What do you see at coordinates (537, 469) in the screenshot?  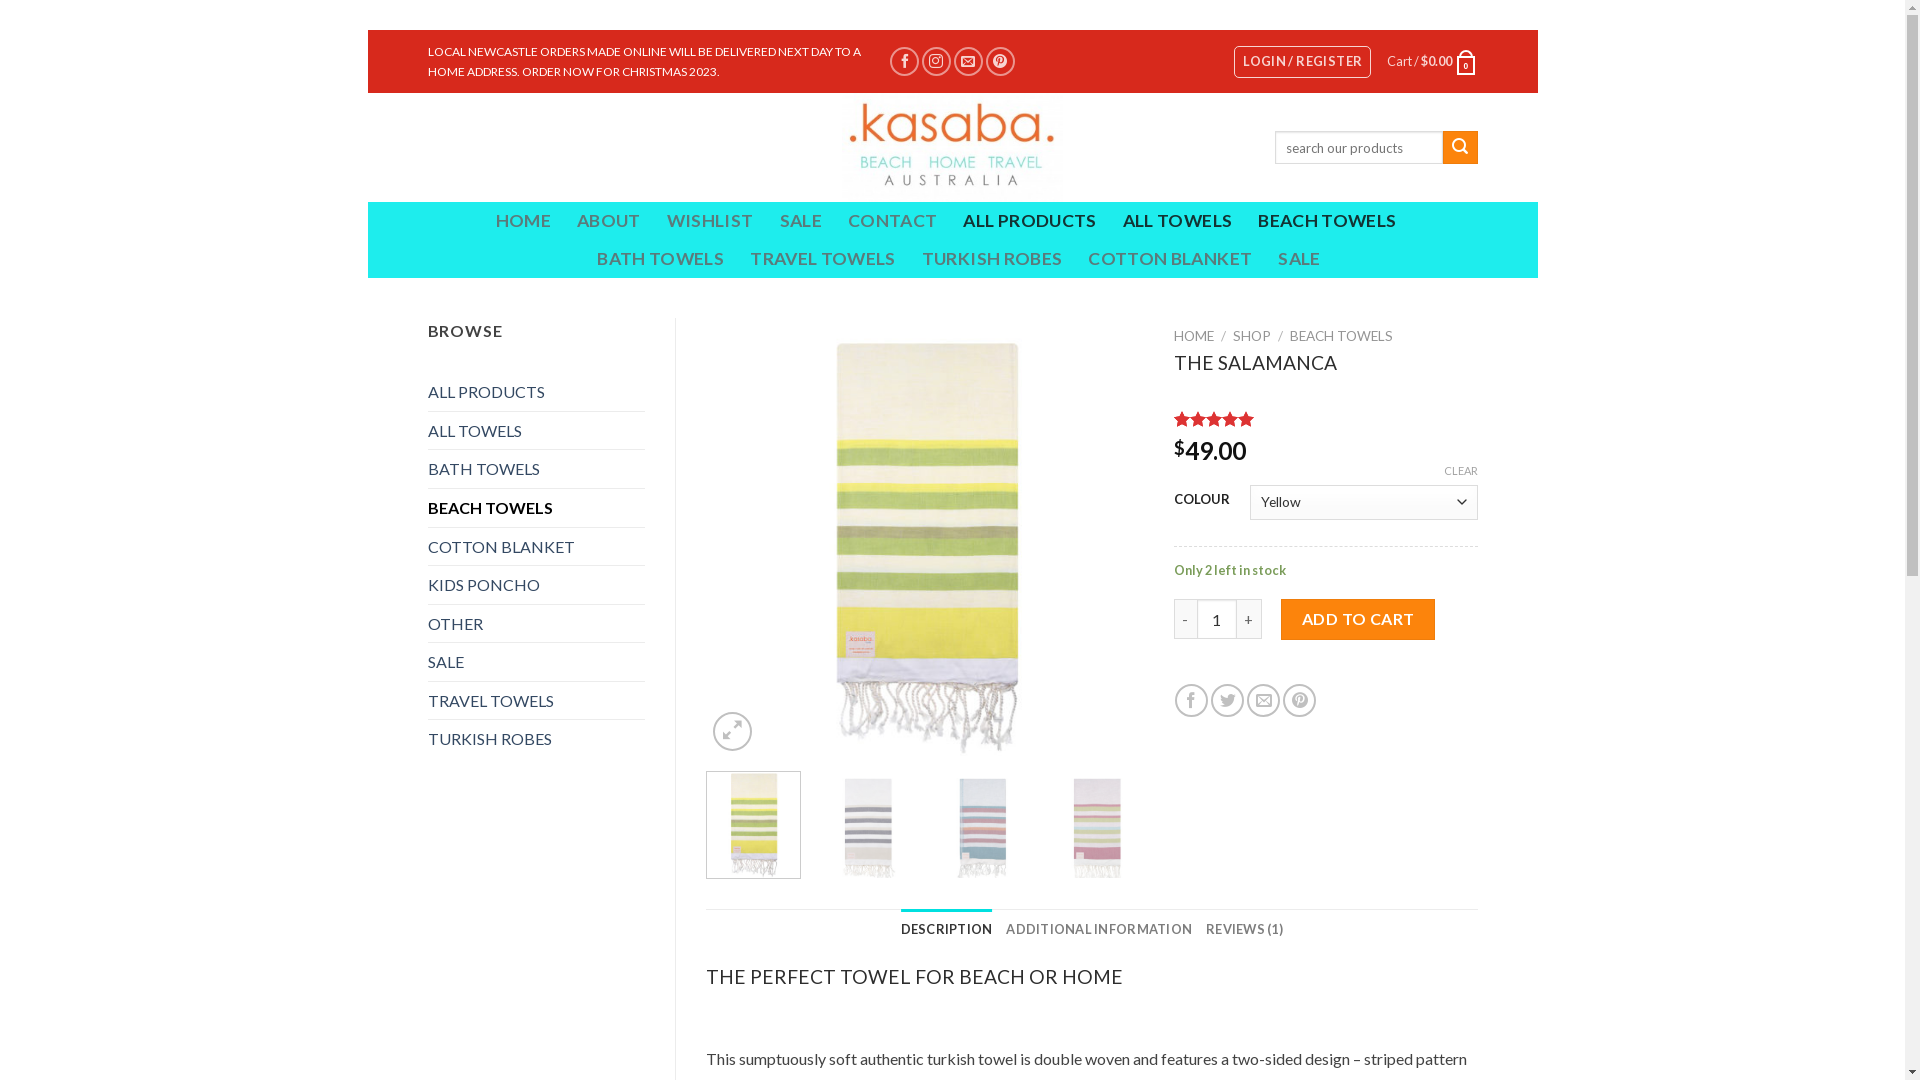 I see `BATH TOWELS` at bounding box center [537, 469].